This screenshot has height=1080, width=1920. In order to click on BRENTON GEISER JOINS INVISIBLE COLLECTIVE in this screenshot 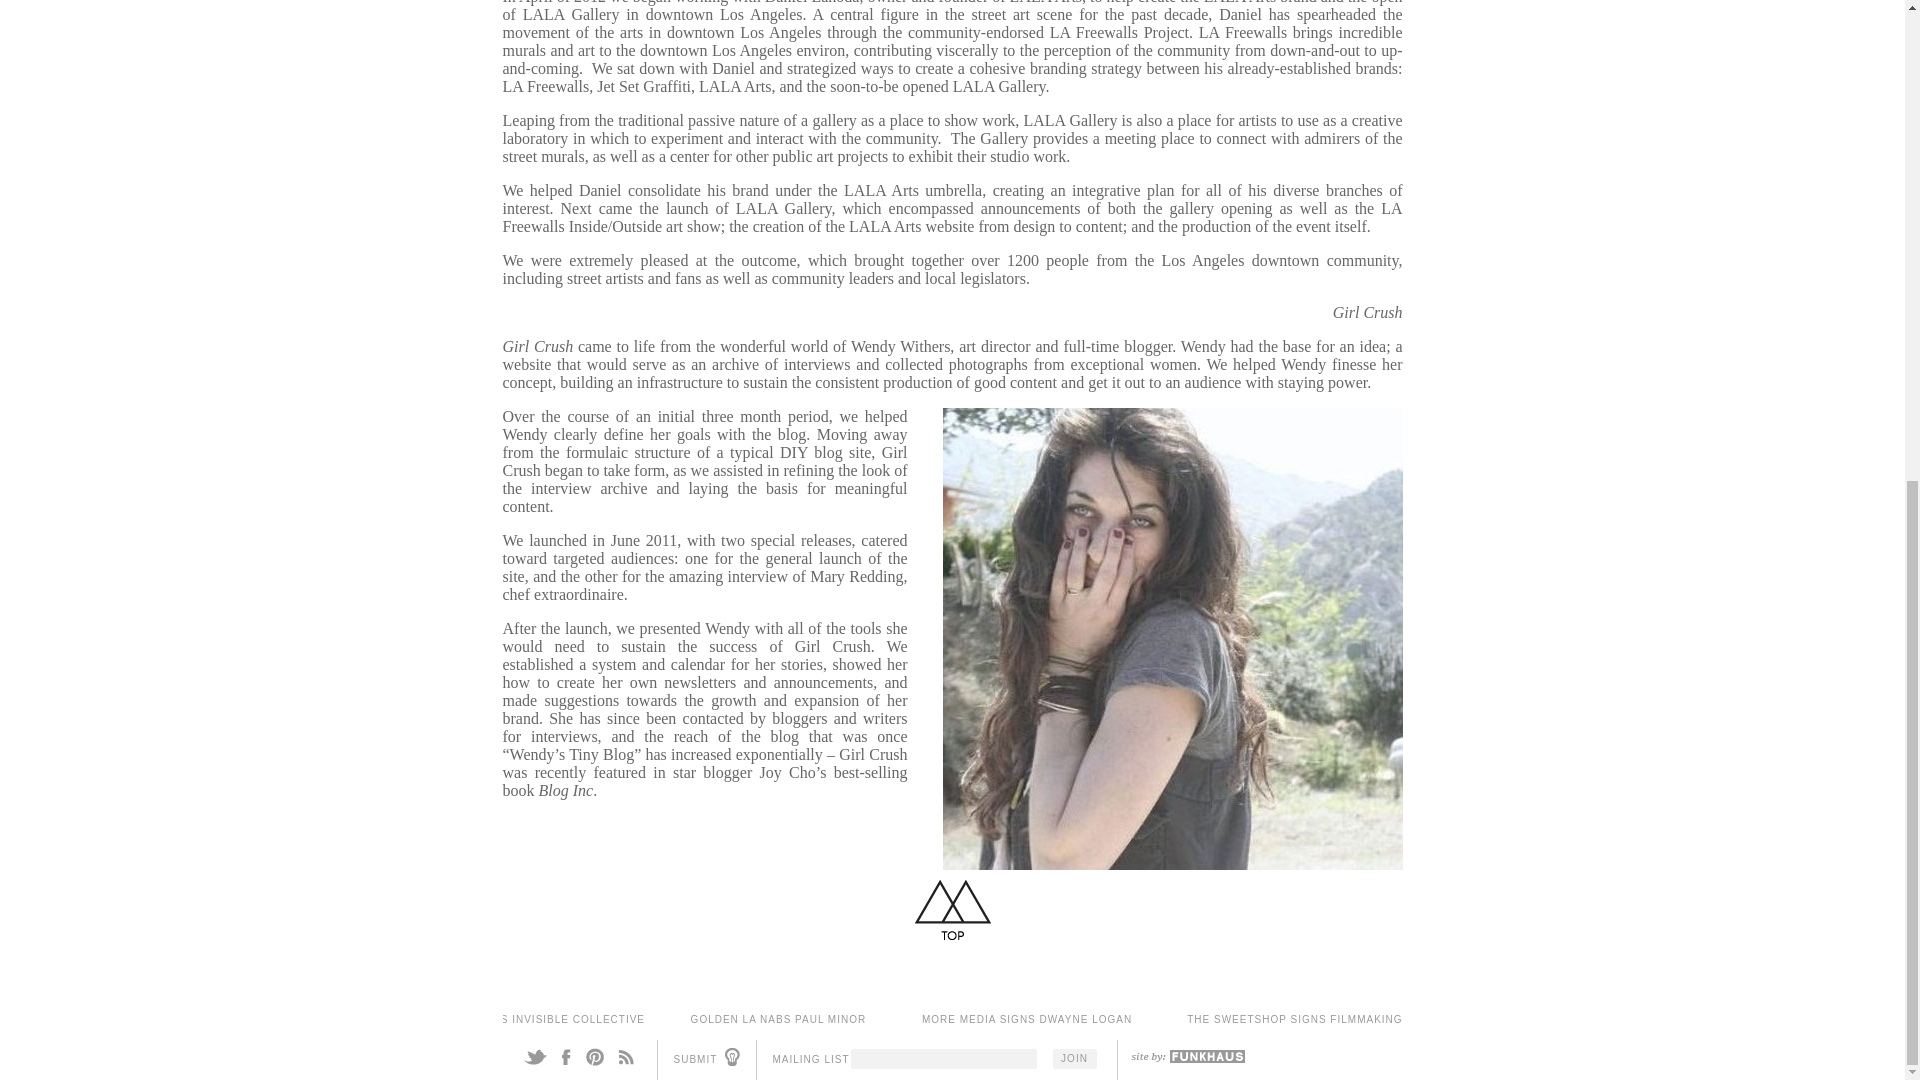, I will do `click(506, 1019)`.